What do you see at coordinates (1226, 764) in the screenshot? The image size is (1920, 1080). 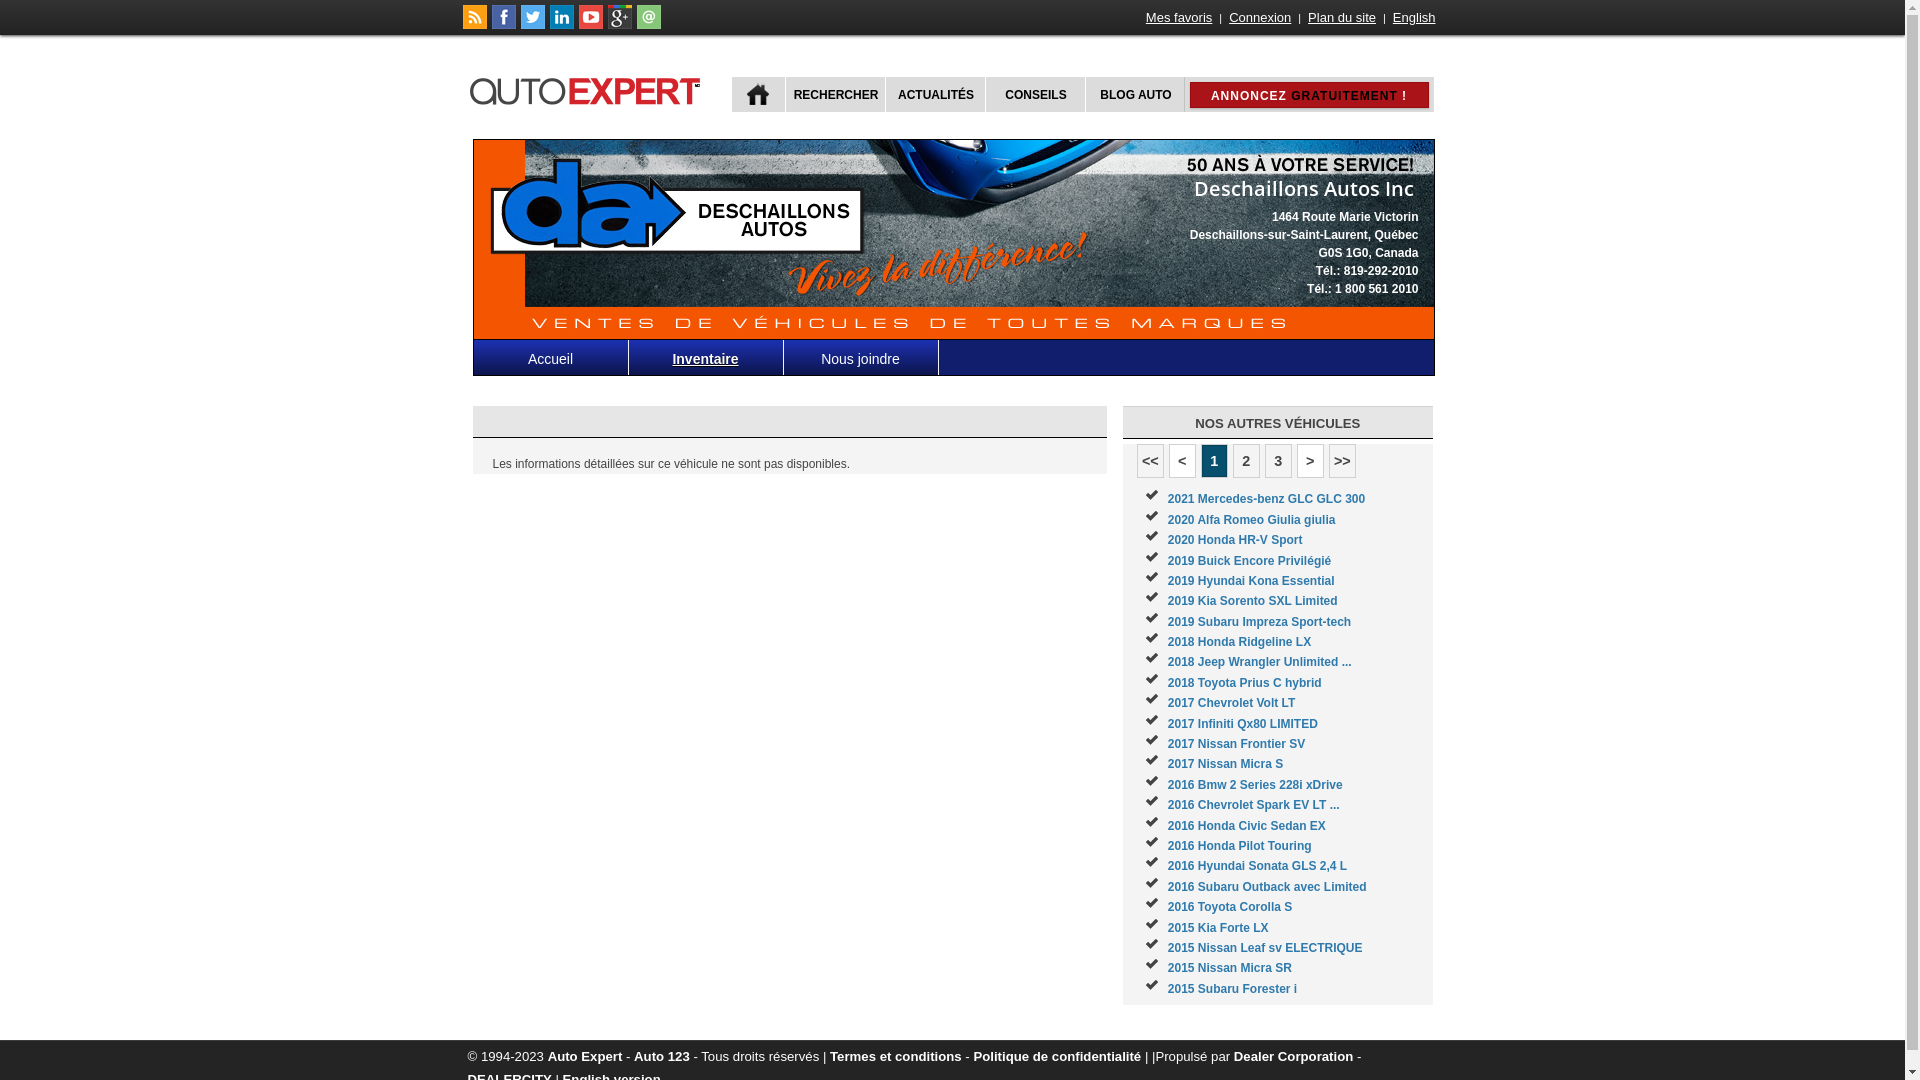 I see `2017 Nissan Micra S` at bounding box center [1226, 764].